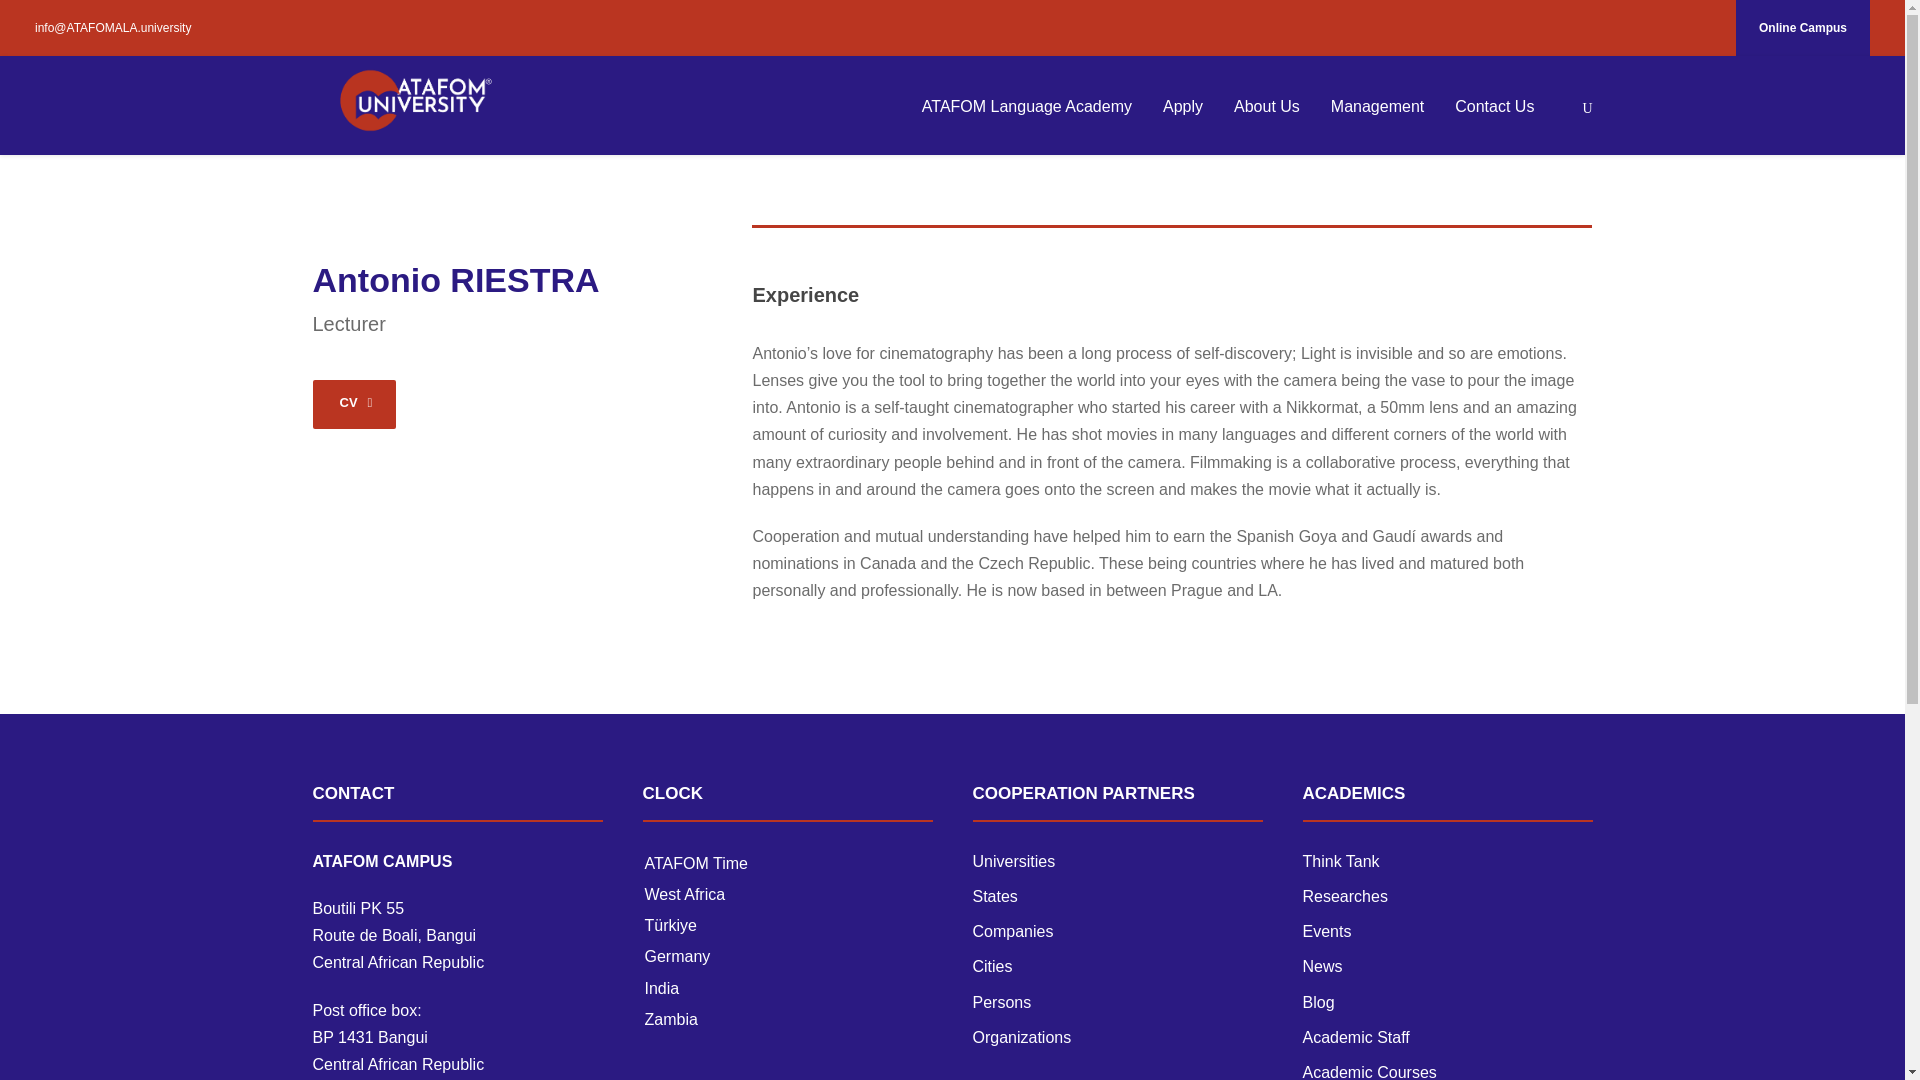  I want to click on ATAFOM Language Academy, so click(1026, 123).